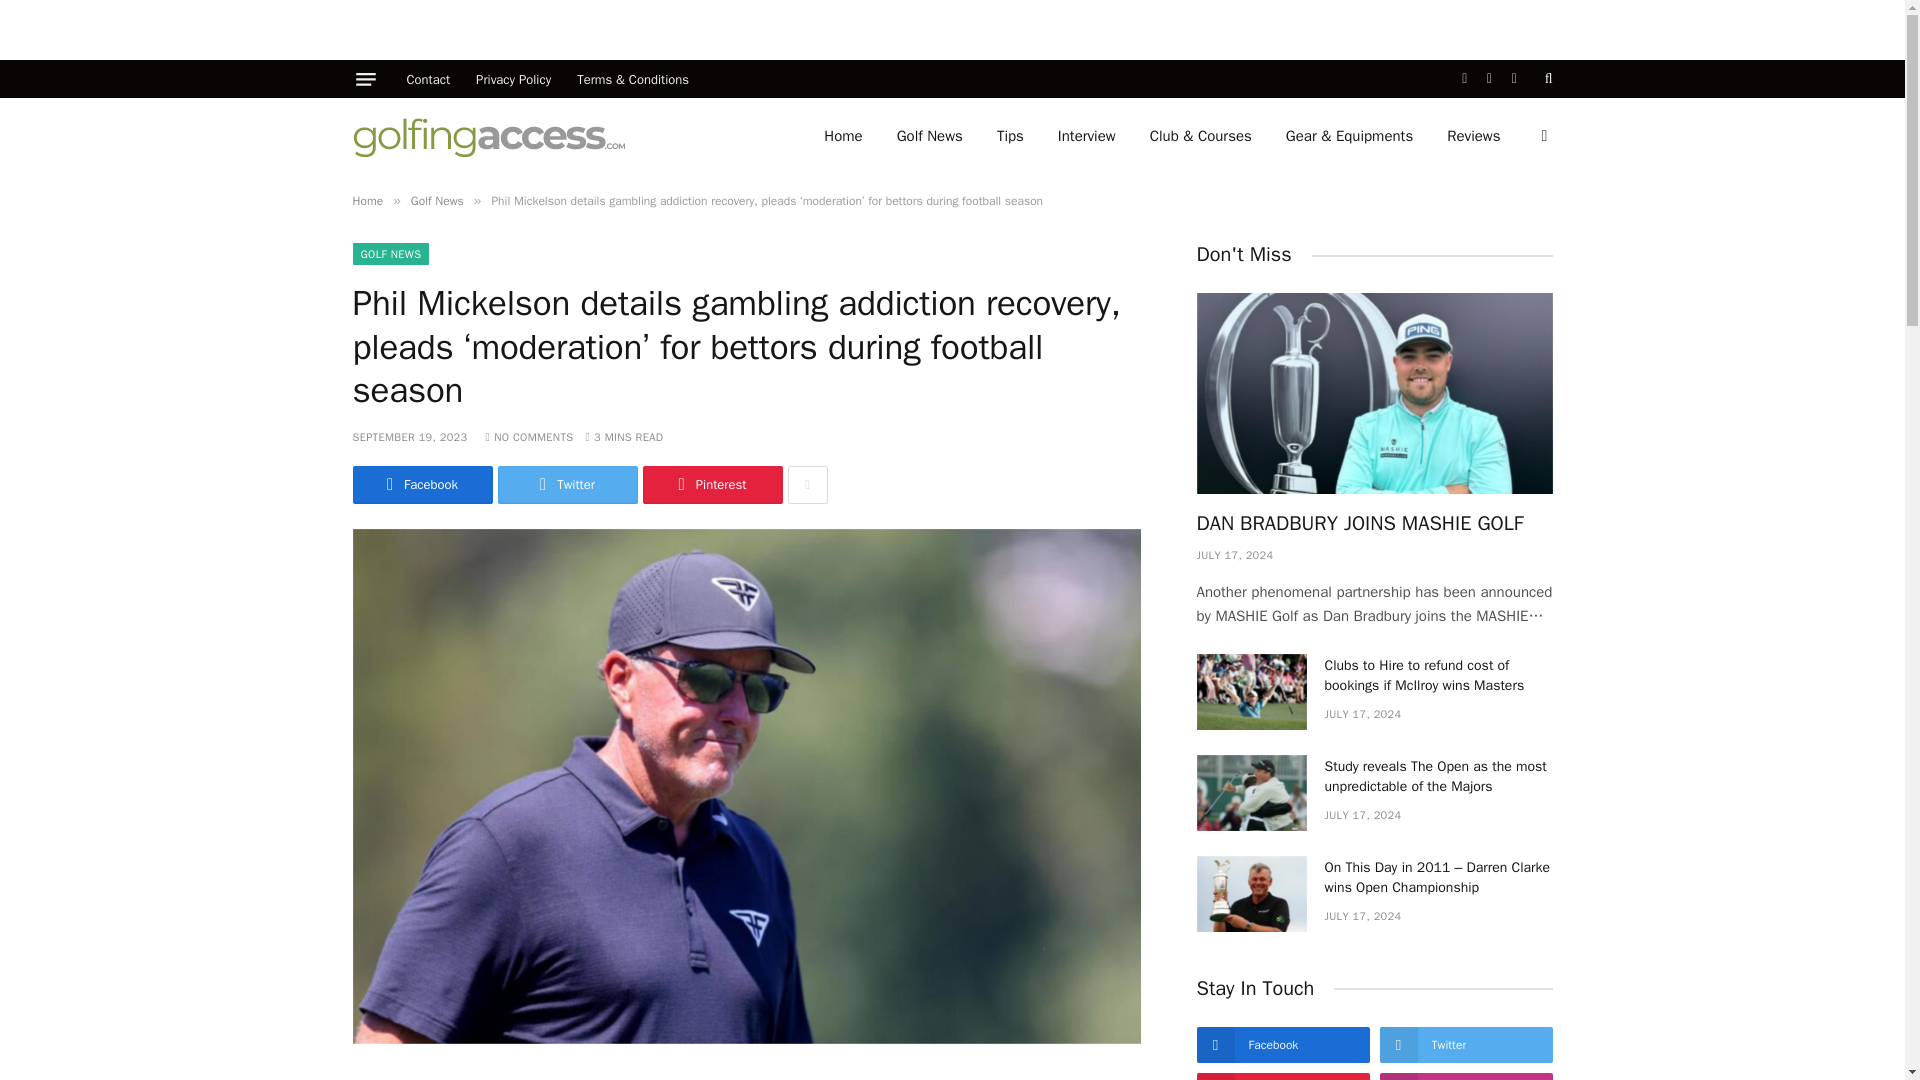 The image size is (1920, 1080). I want to click on Contact, so click(428, 79).